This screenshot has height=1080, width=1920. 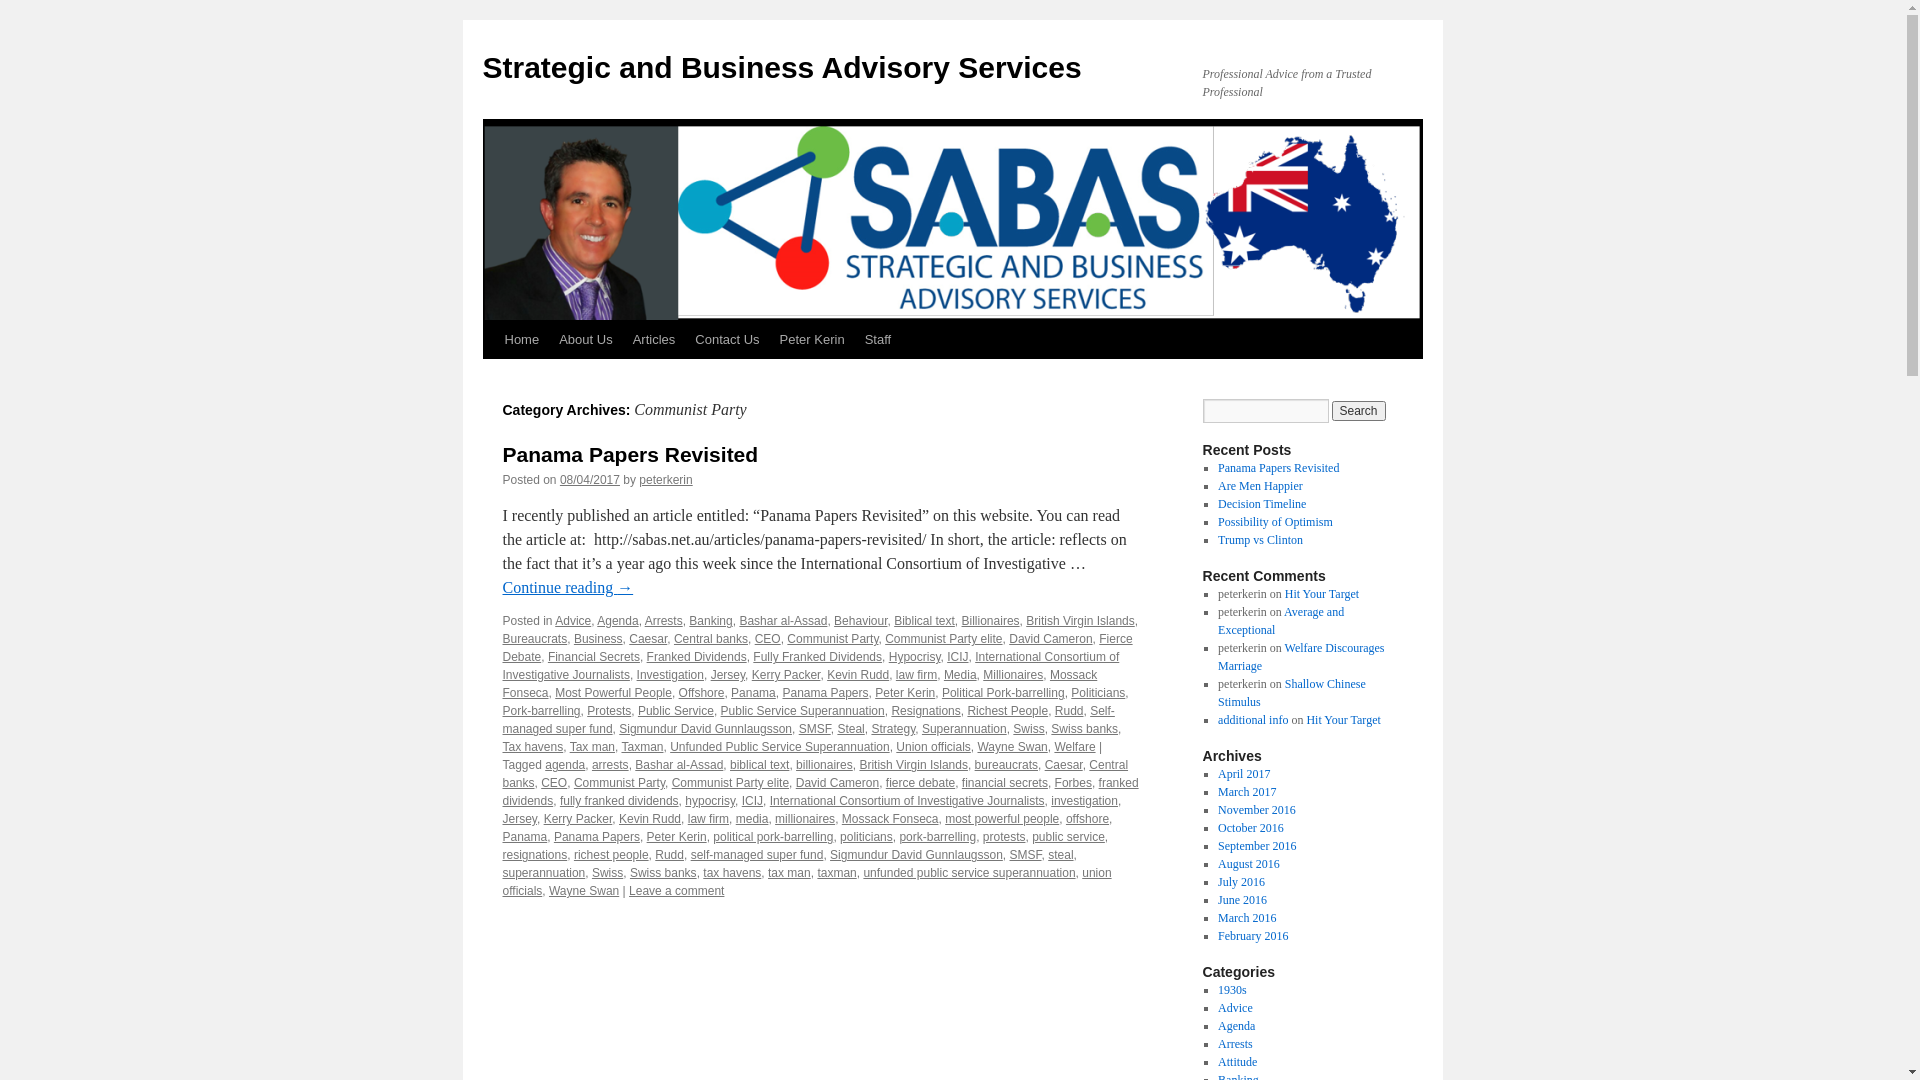 What do you see at coordinates (790, 873) in the screenshot?
I see `tax man` at bounding box center [790, 873].